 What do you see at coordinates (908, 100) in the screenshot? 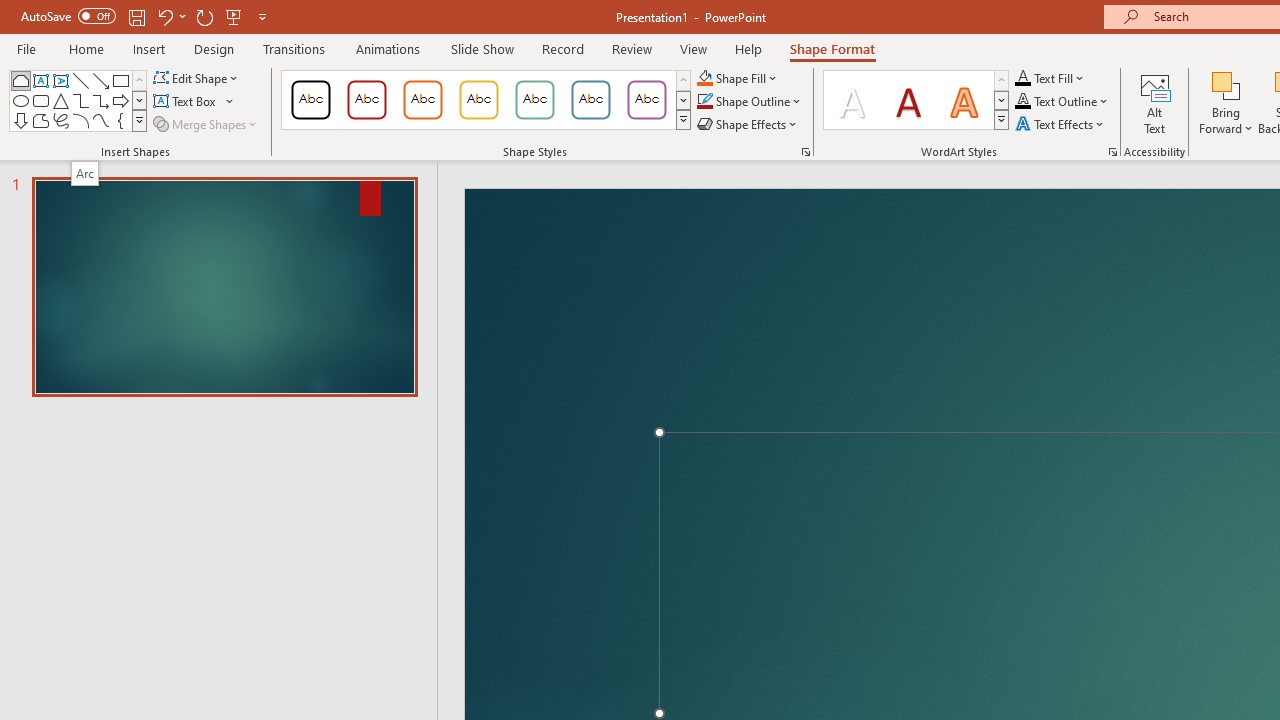
I see `Fill: Dark Red, Accent color 1; Shadow` at bounding box center [908, 100].